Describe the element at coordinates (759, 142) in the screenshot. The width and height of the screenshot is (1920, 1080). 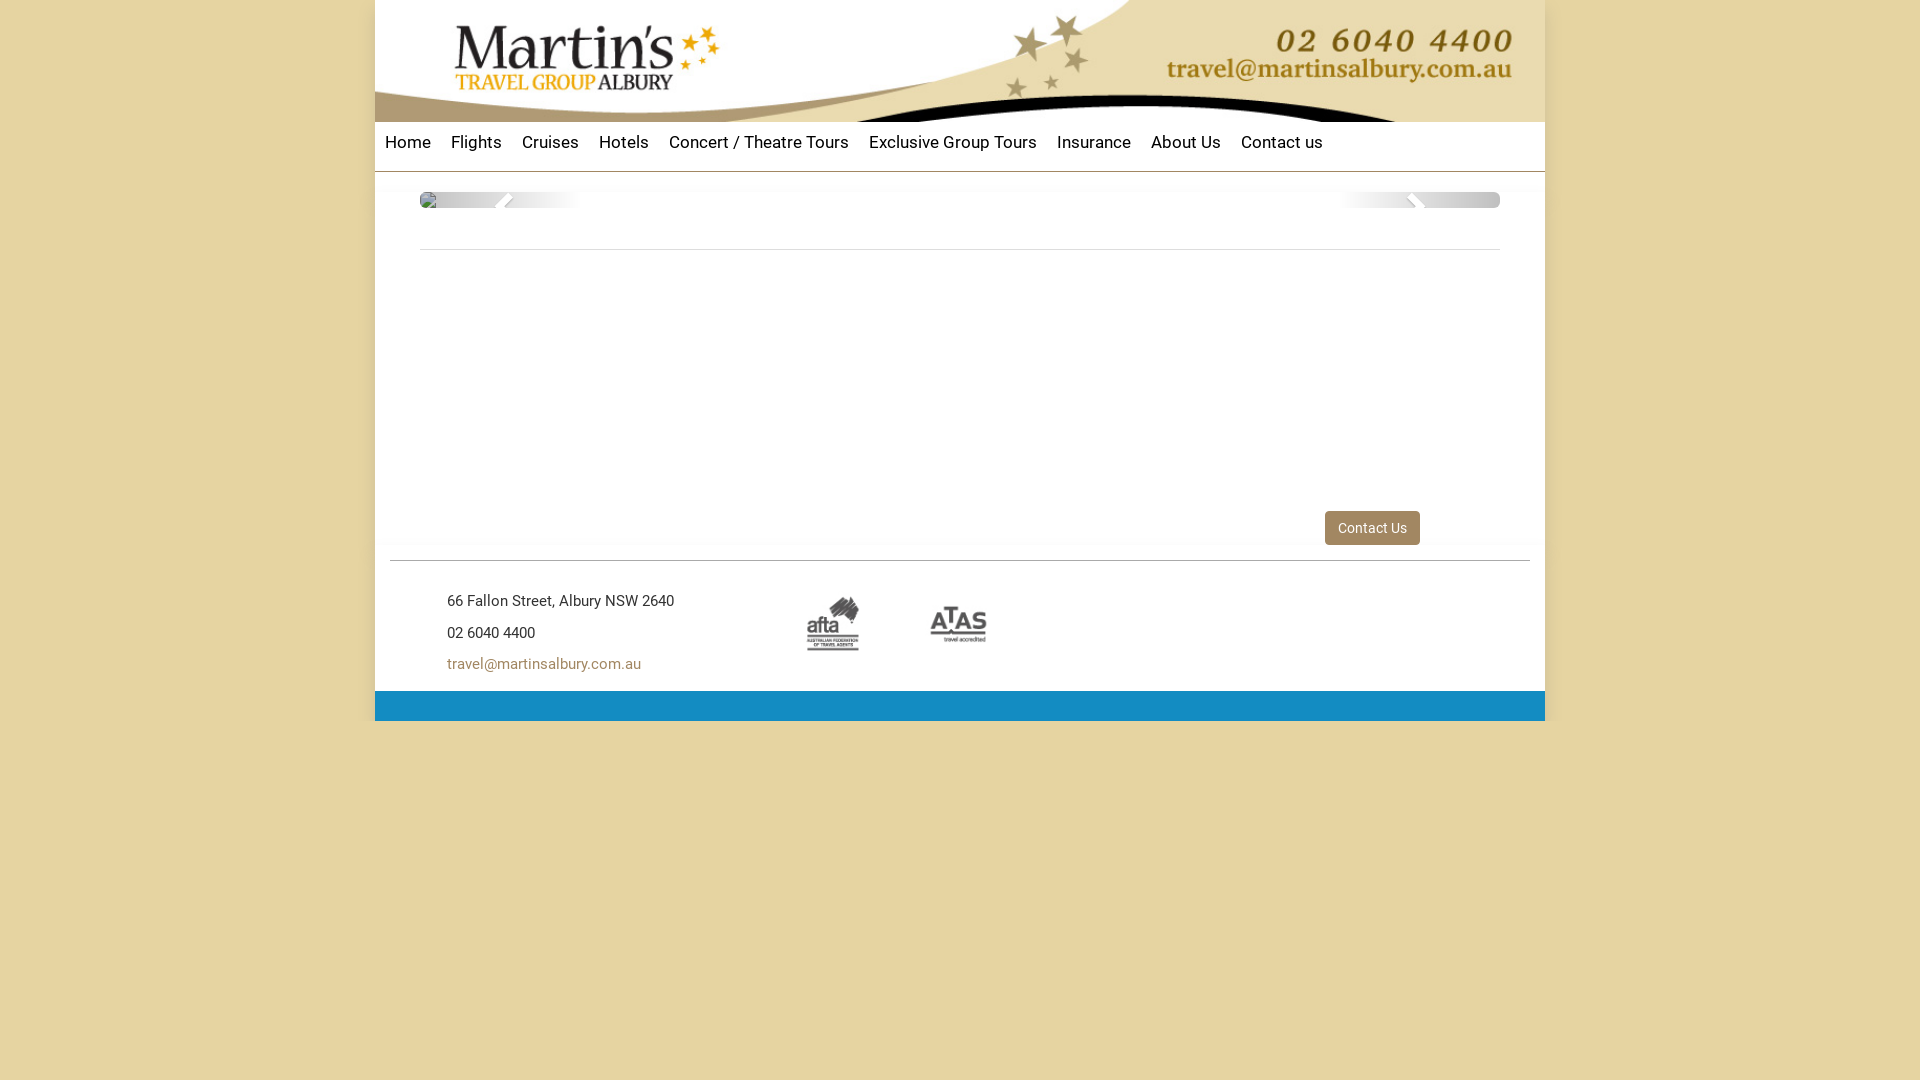
I see `Concert / Theatre Tours` at that location.